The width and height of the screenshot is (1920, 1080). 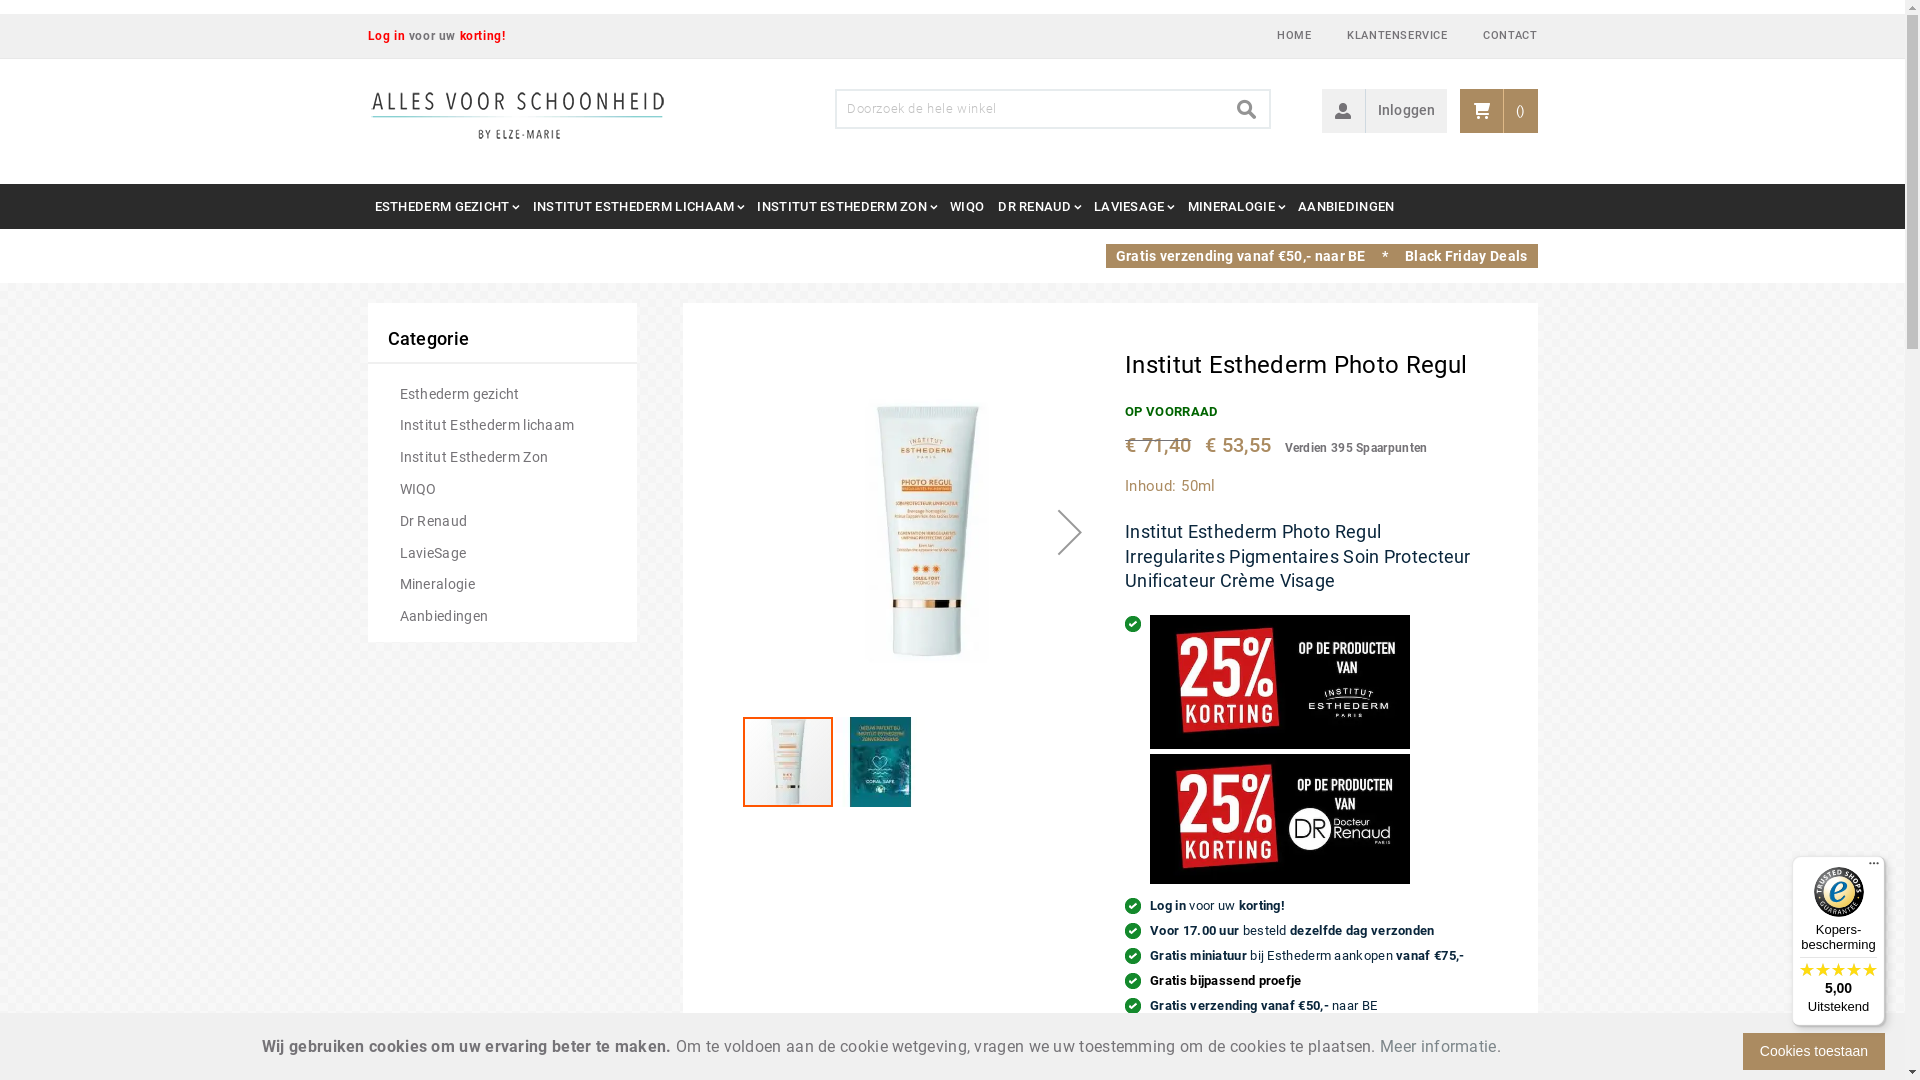 What do you see at coordinates (460, 394) in the screenshot?
I see `Esthederm gezicht` at bounding box center [460, 394].